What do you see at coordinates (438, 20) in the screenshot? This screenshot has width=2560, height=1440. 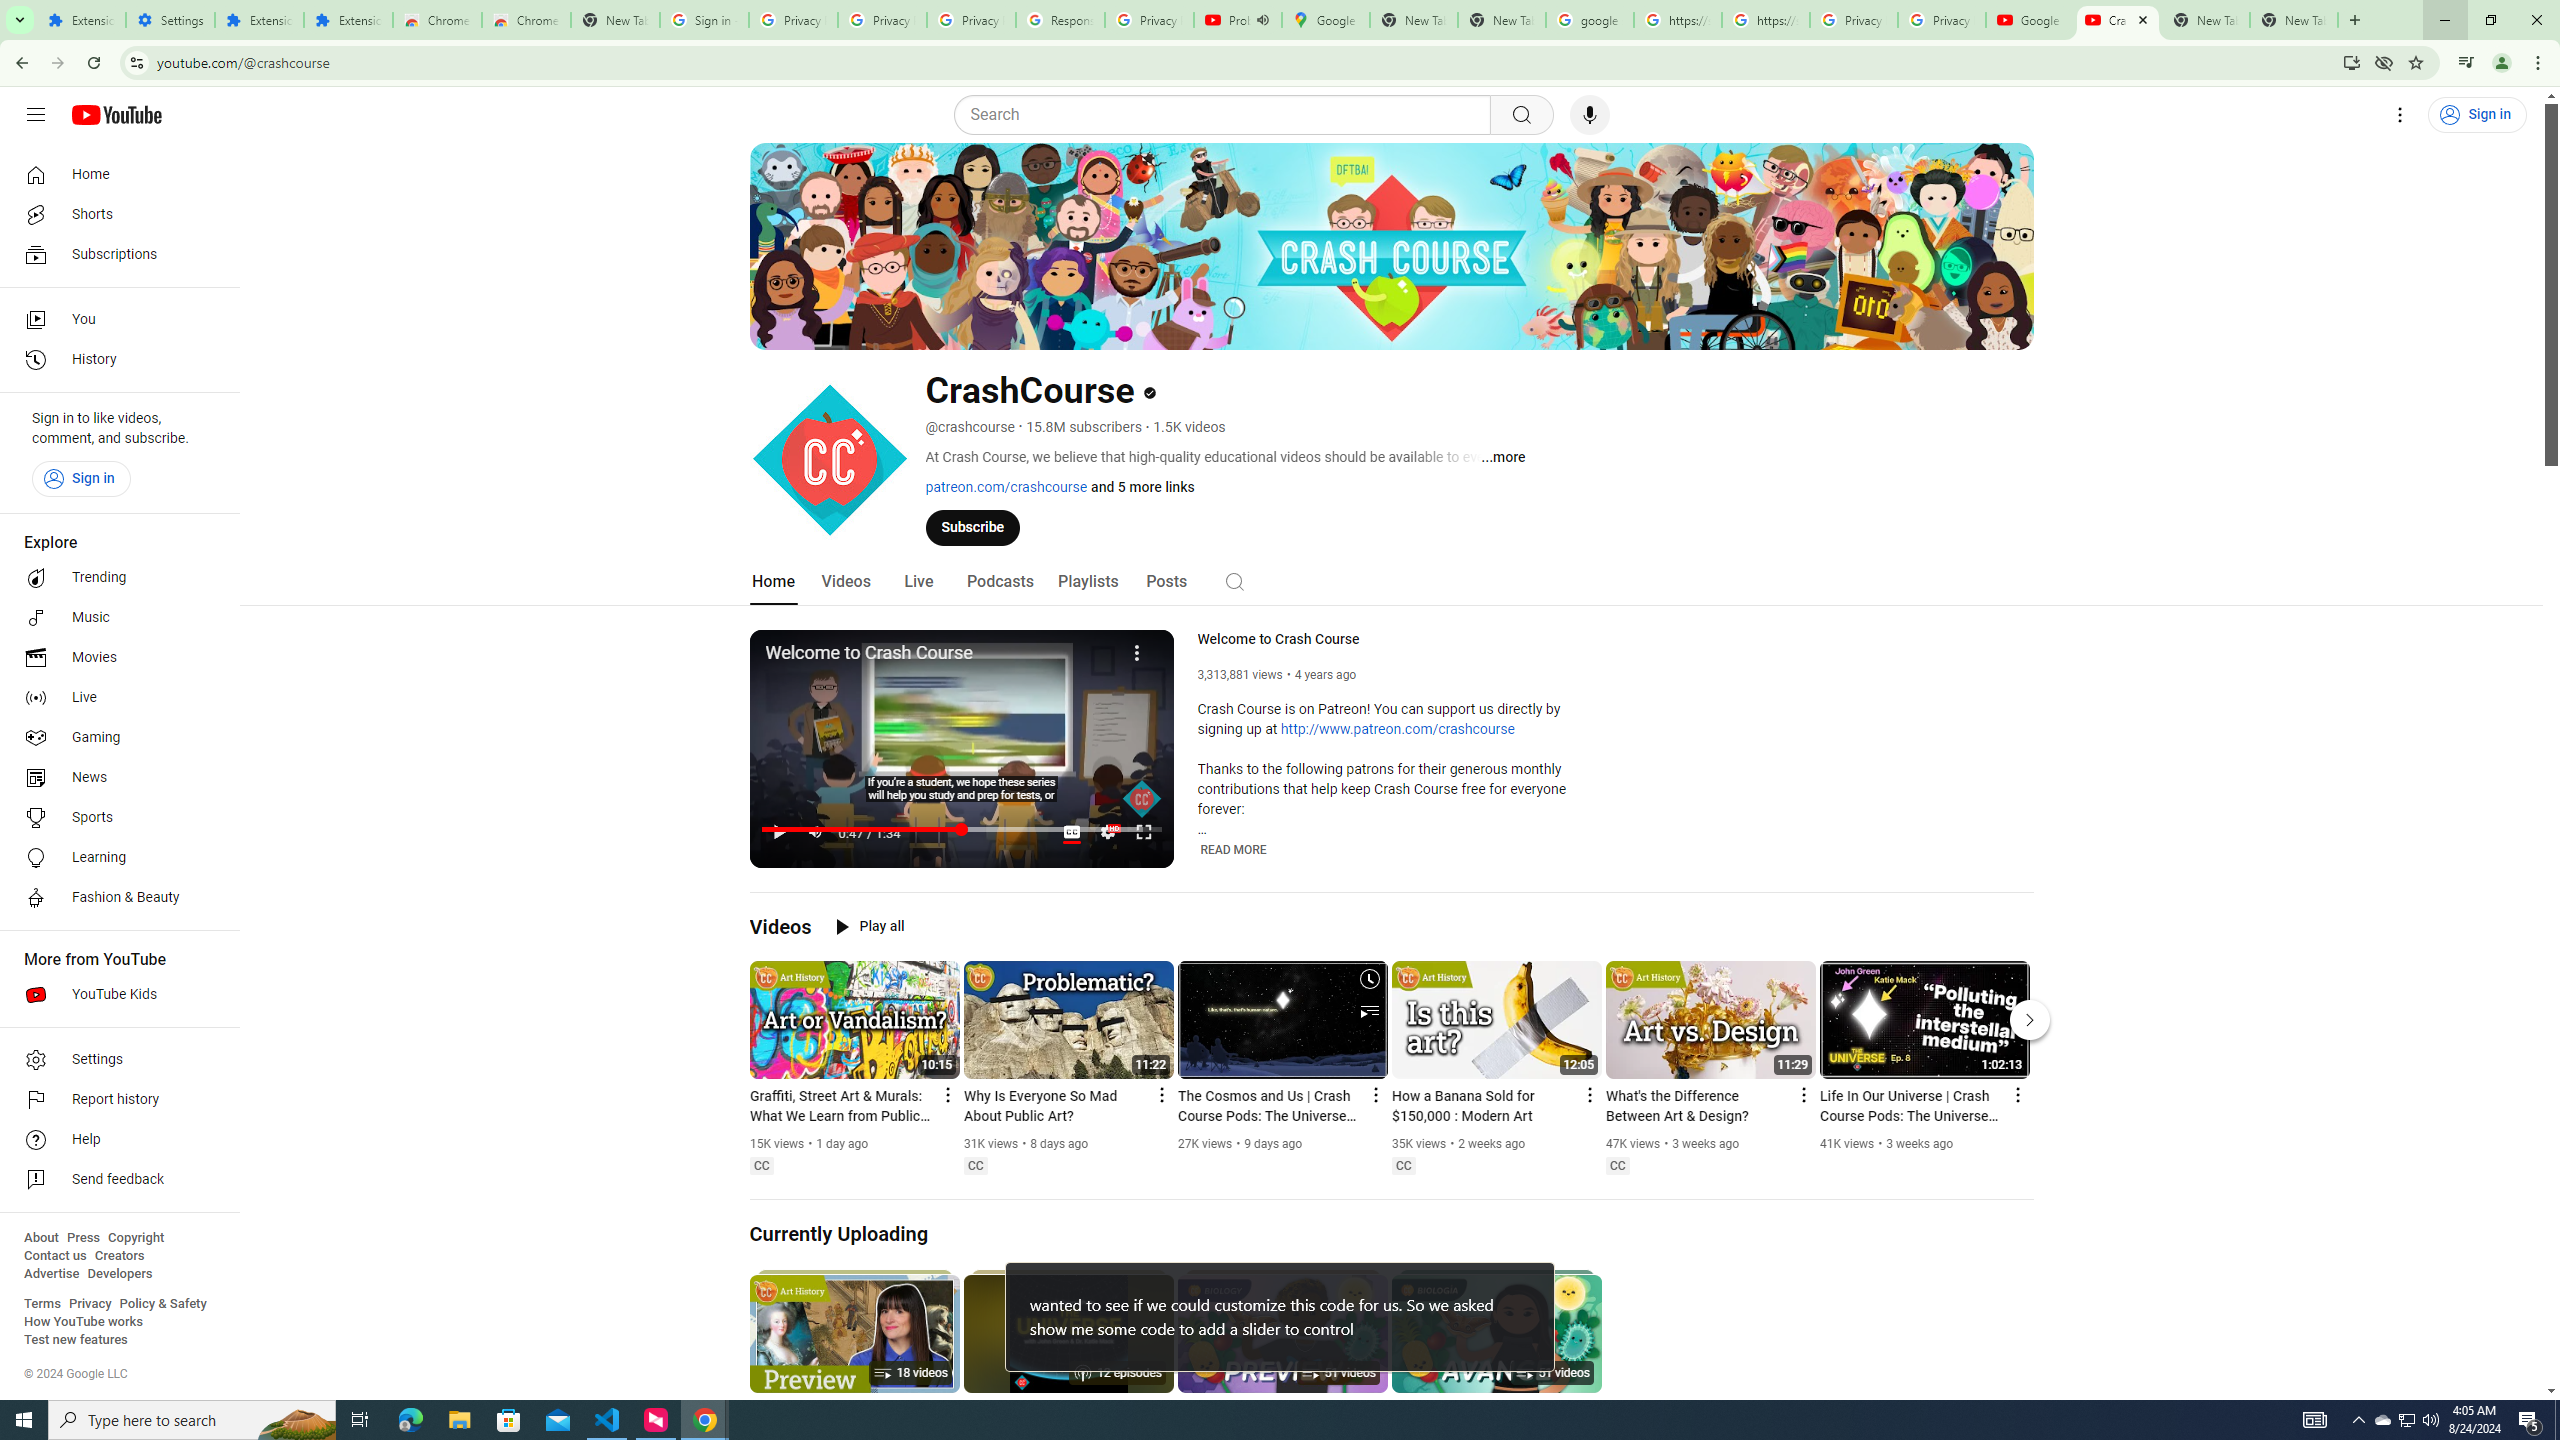 I see `Chrome Web Store` at bounding box center [438, 20].